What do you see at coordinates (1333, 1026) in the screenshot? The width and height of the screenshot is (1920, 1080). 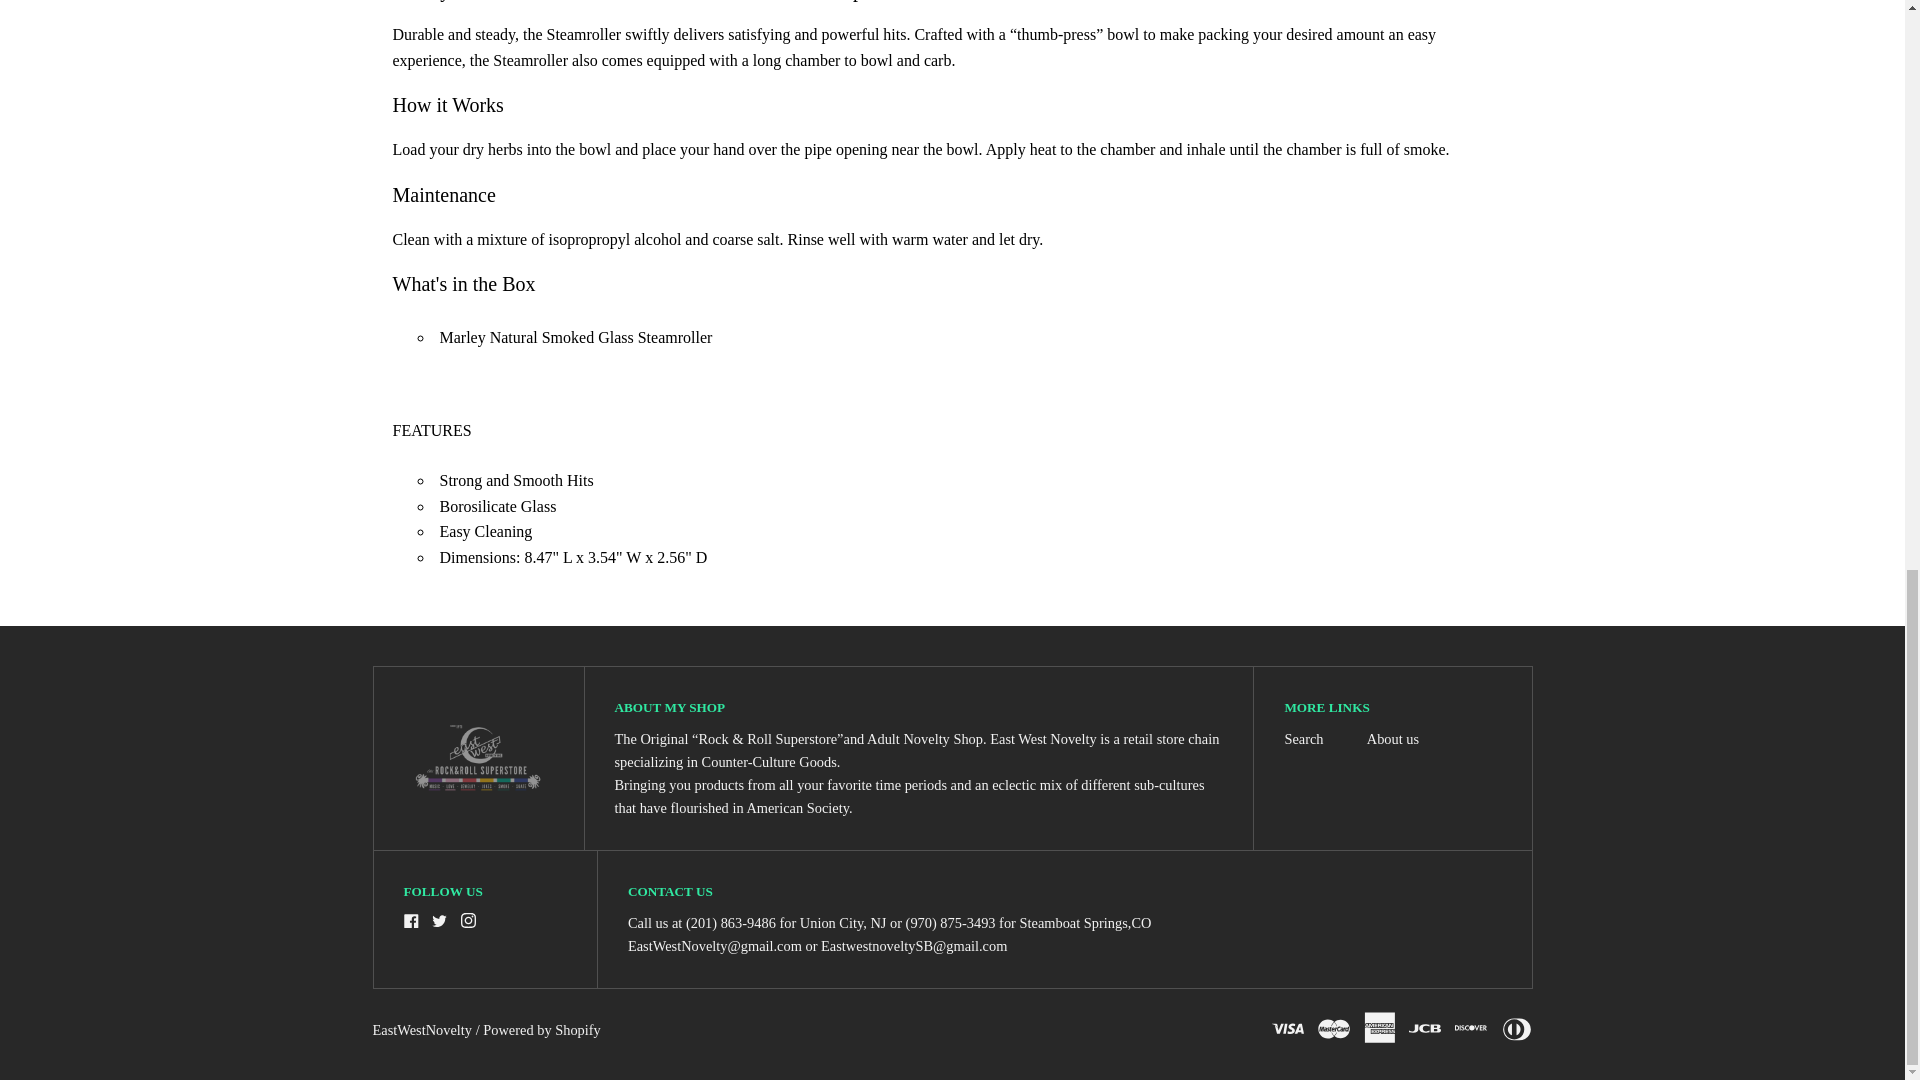 I see `MasterCard` at bounding box center [1333, 1026].